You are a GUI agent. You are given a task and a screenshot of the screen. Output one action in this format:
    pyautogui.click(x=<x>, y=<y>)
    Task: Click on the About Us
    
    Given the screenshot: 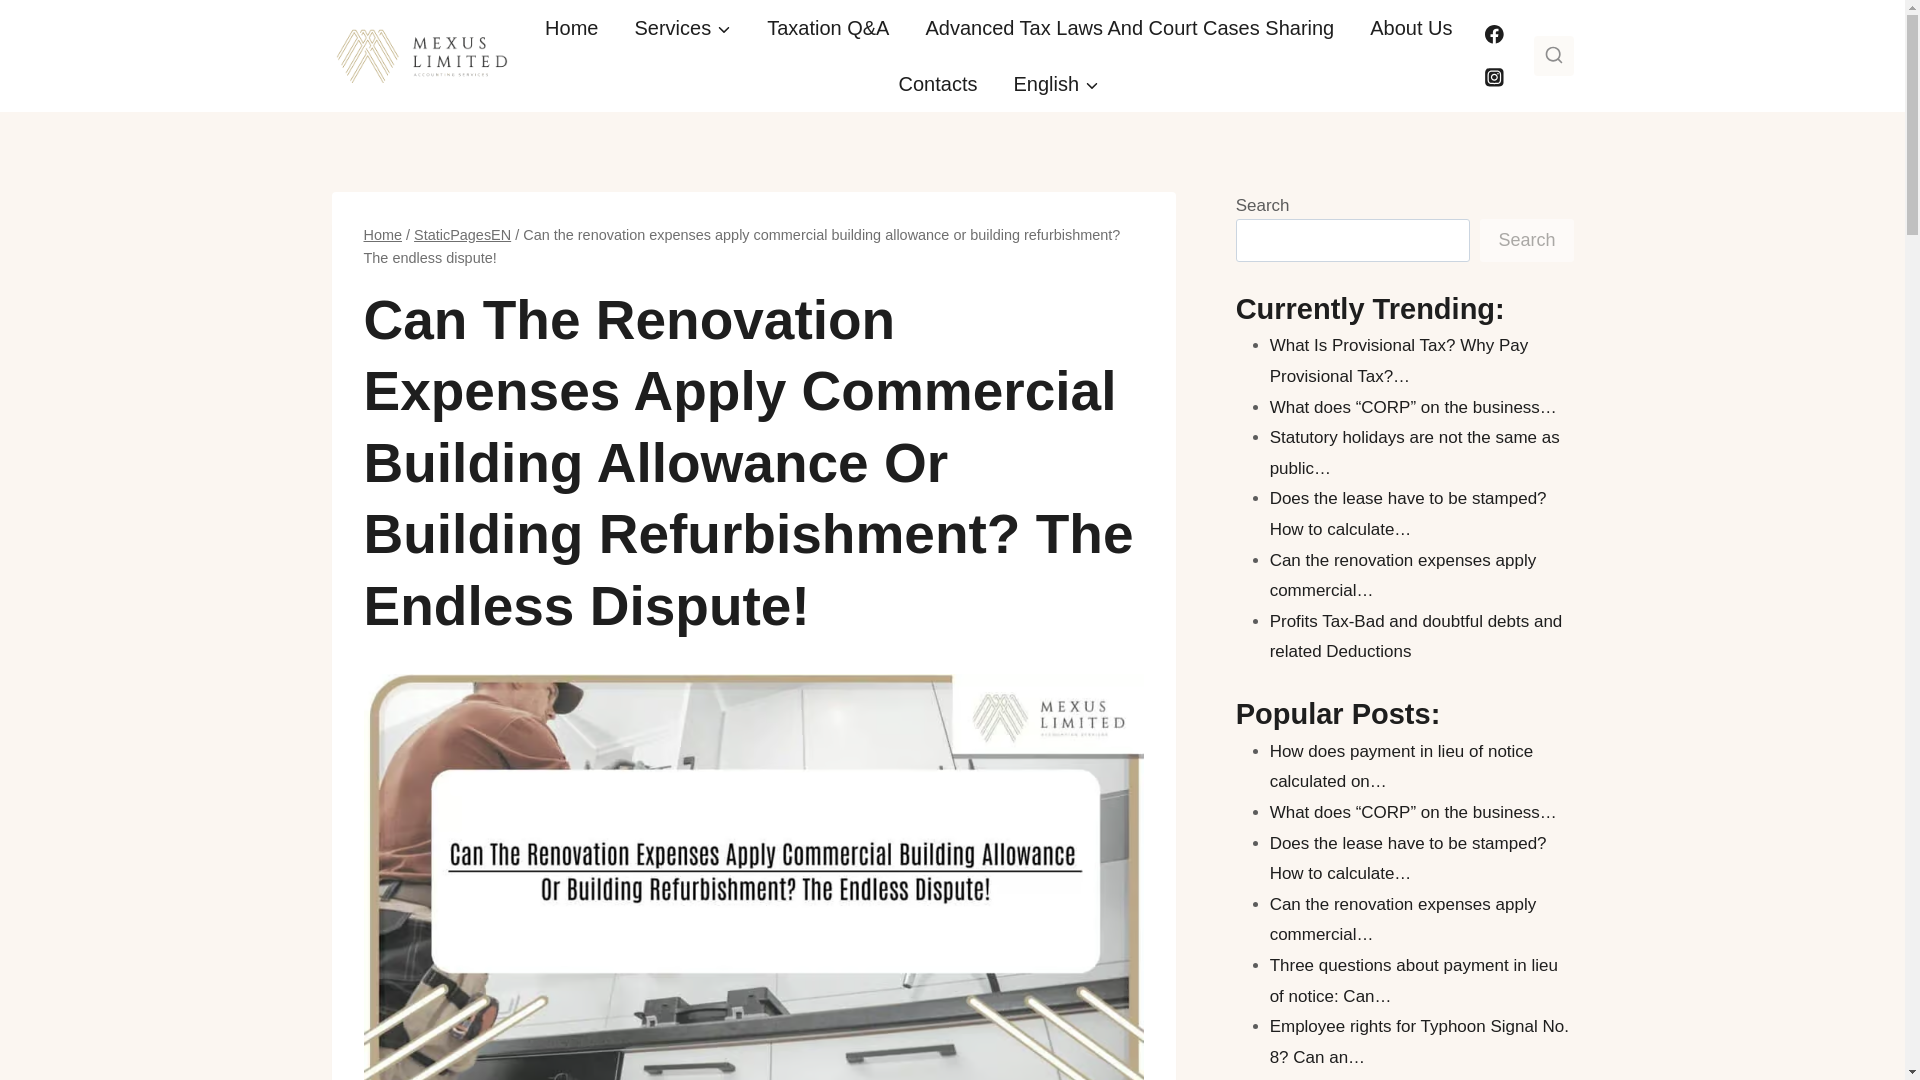 What is the action you would take?
    pyautogui.click(x=1410, y=28)
    